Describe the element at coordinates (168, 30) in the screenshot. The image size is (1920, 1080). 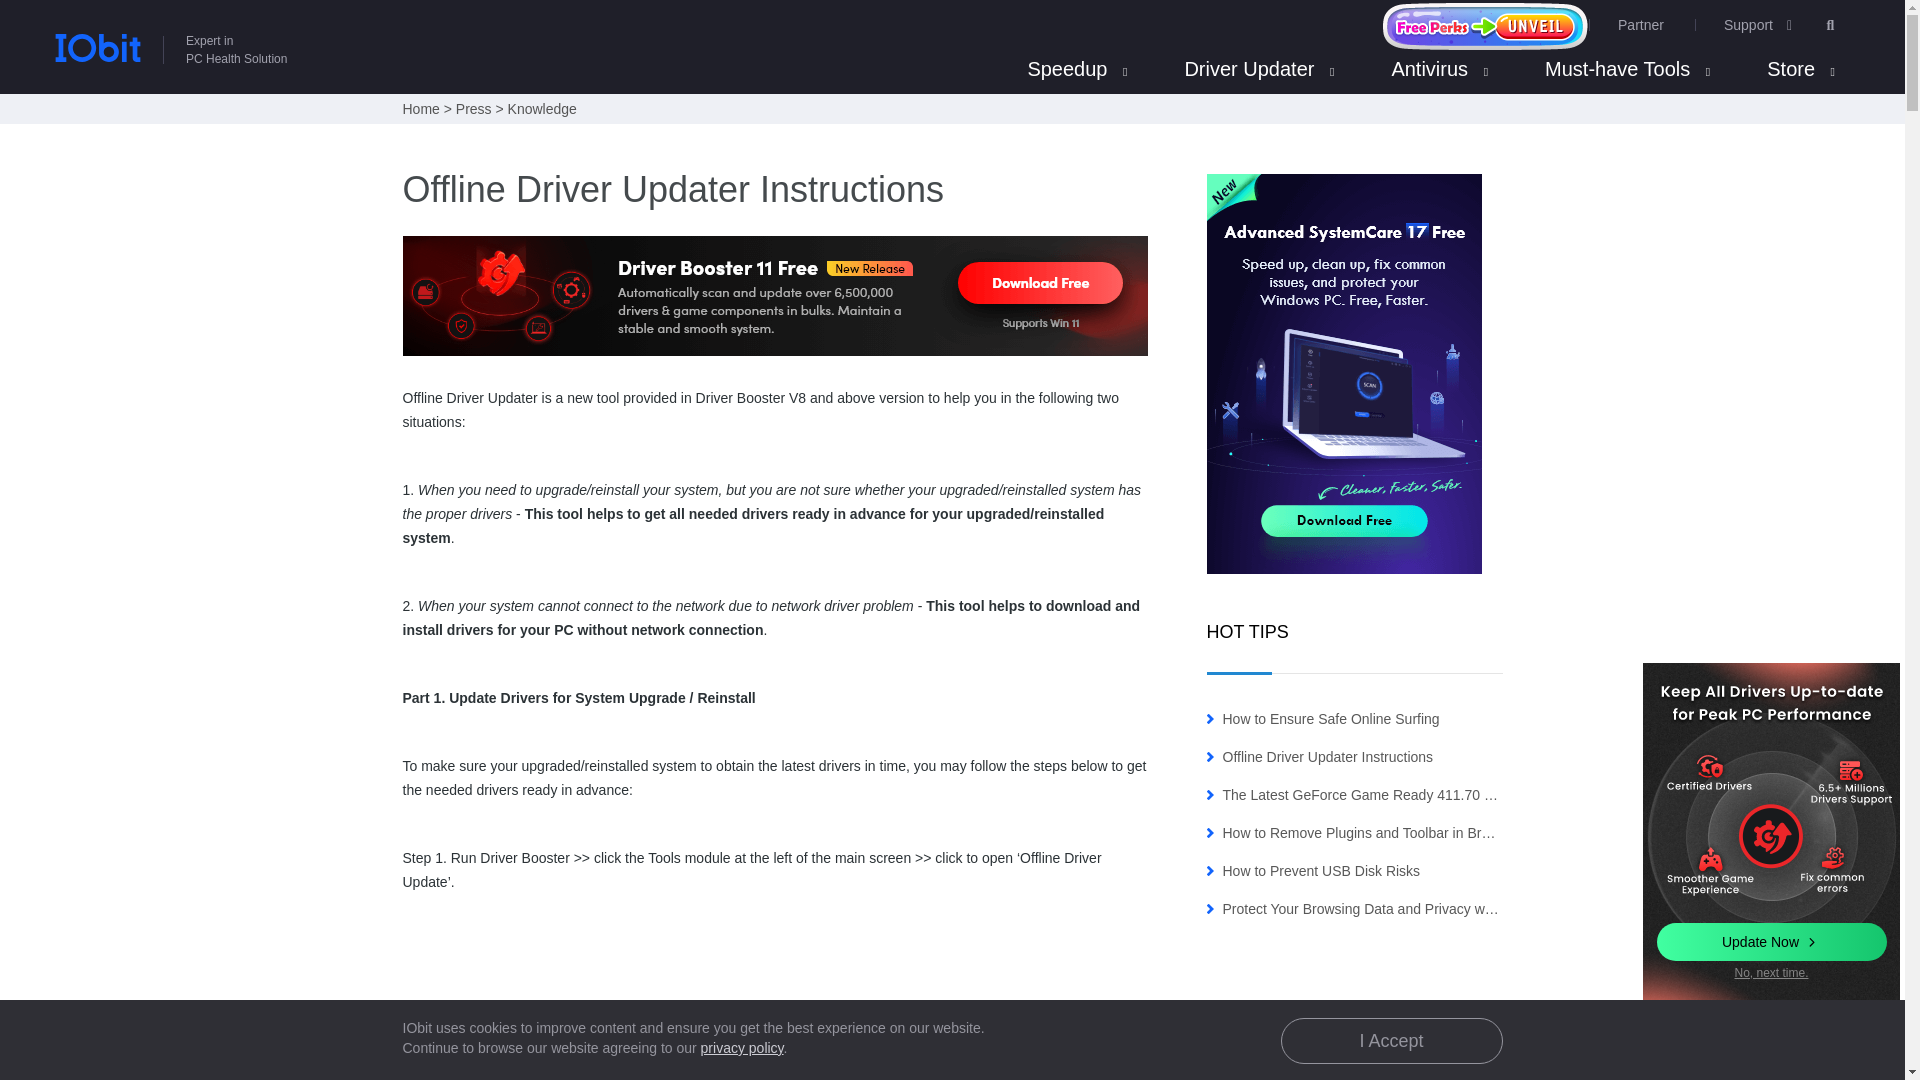
I see `Partner` at that location.